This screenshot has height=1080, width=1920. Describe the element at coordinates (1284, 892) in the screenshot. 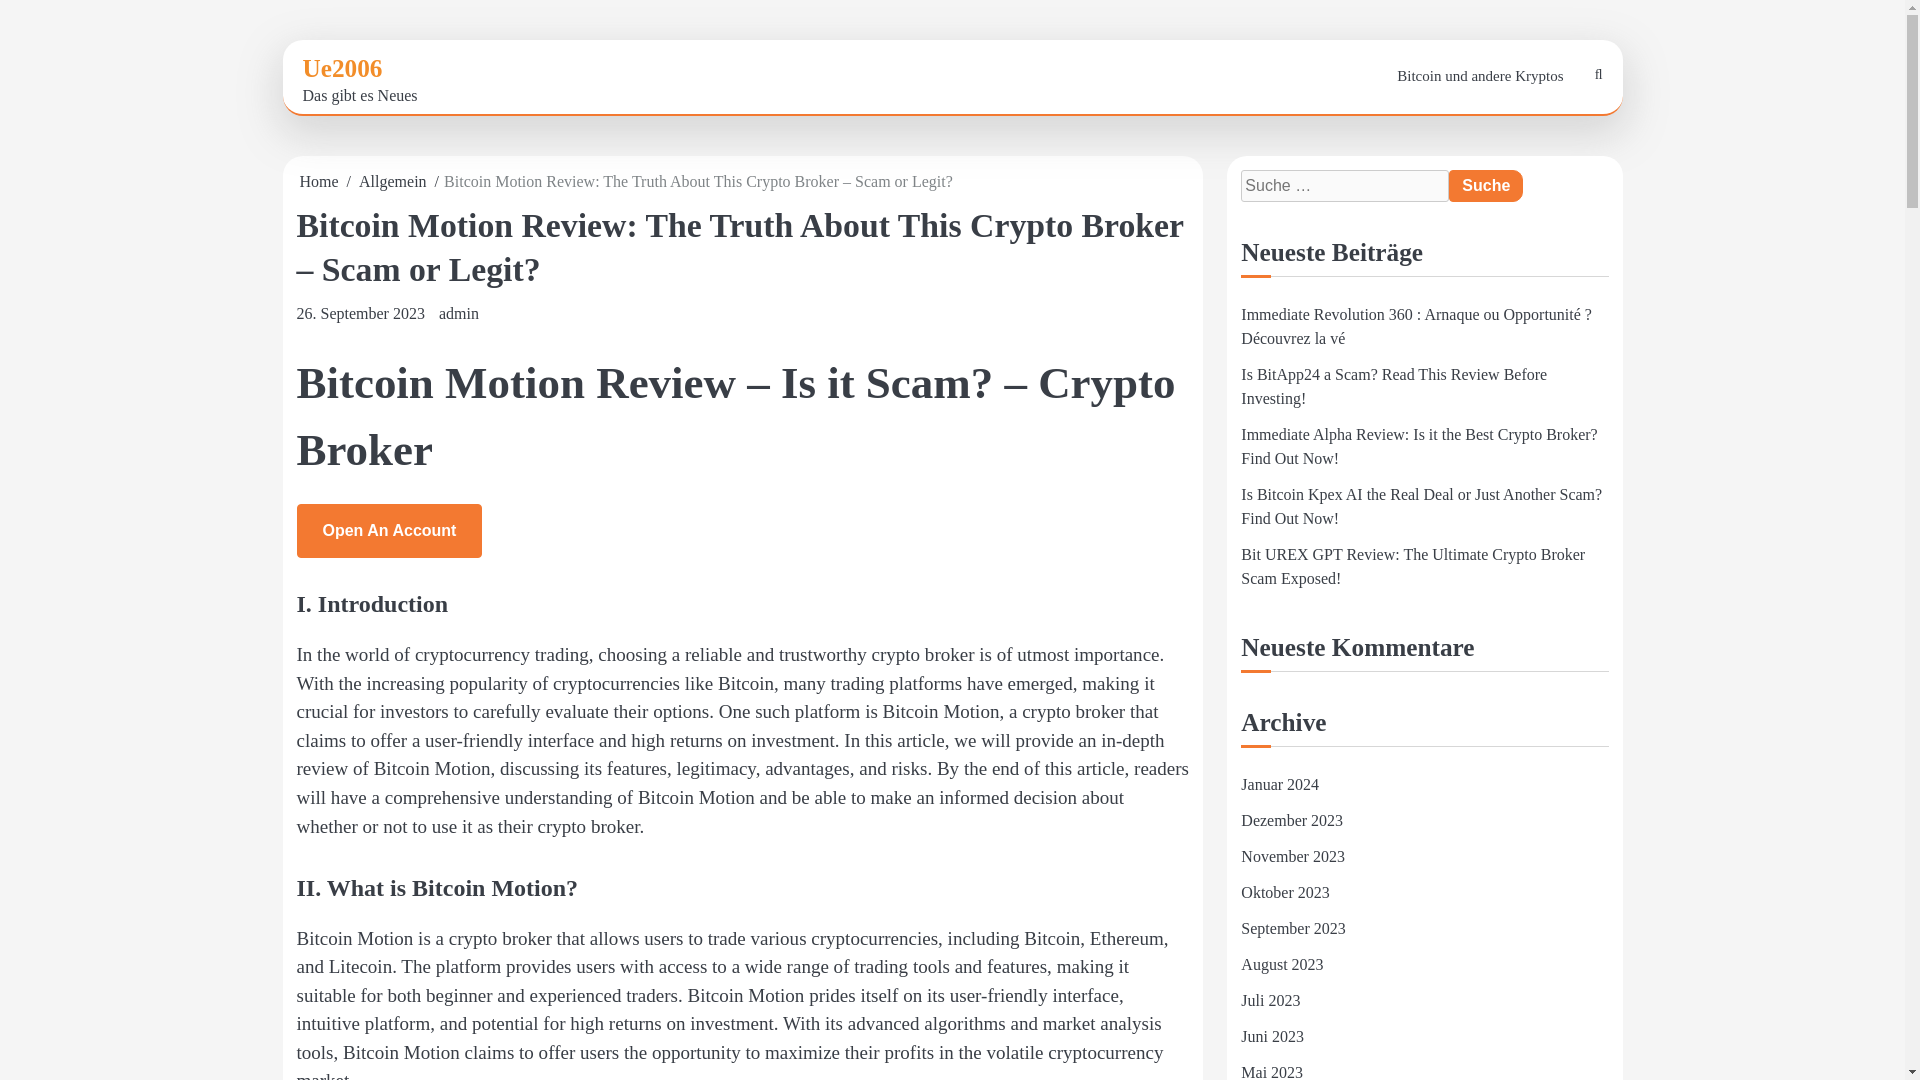

I see `Oktober 2023` at that location.